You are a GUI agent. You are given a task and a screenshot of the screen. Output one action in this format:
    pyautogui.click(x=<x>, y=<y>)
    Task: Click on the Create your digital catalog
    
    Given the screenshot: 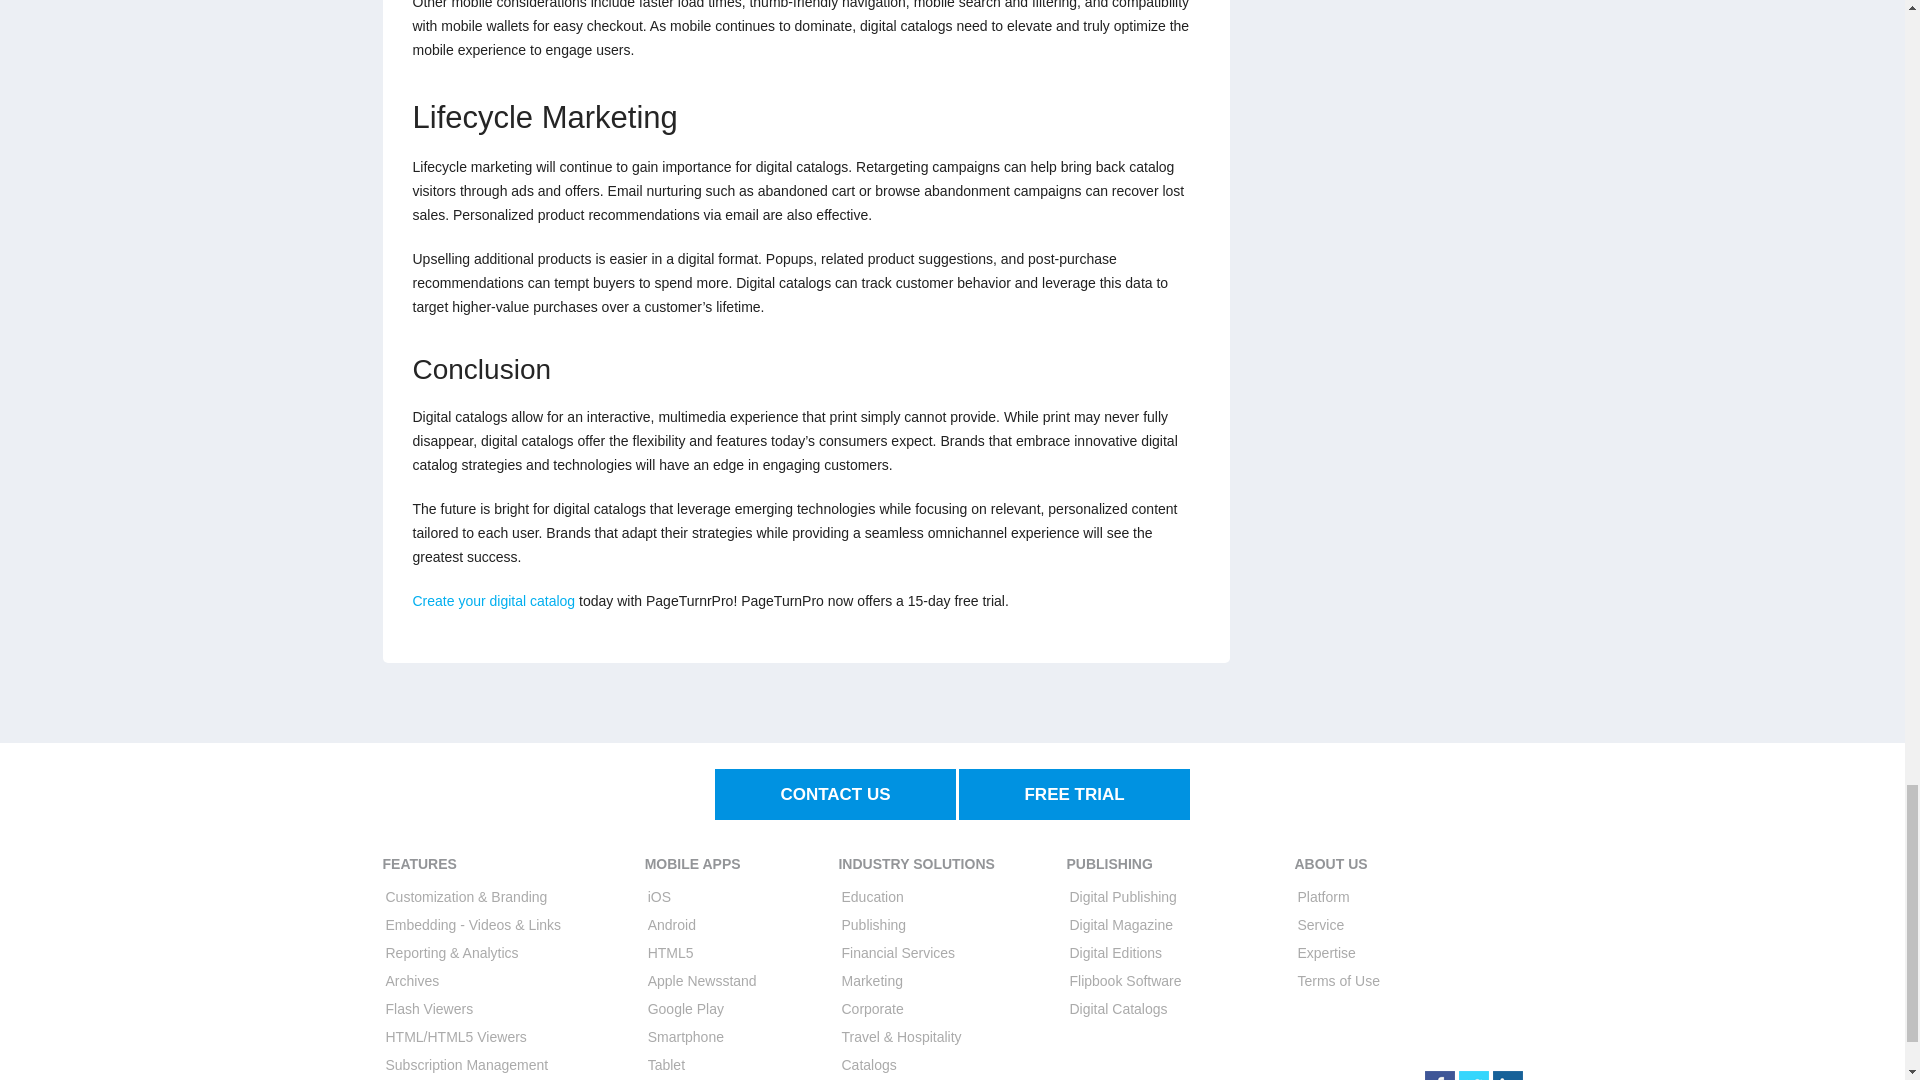 What is the action you would take?
    pyautogui.click(x=493, y=600)
    